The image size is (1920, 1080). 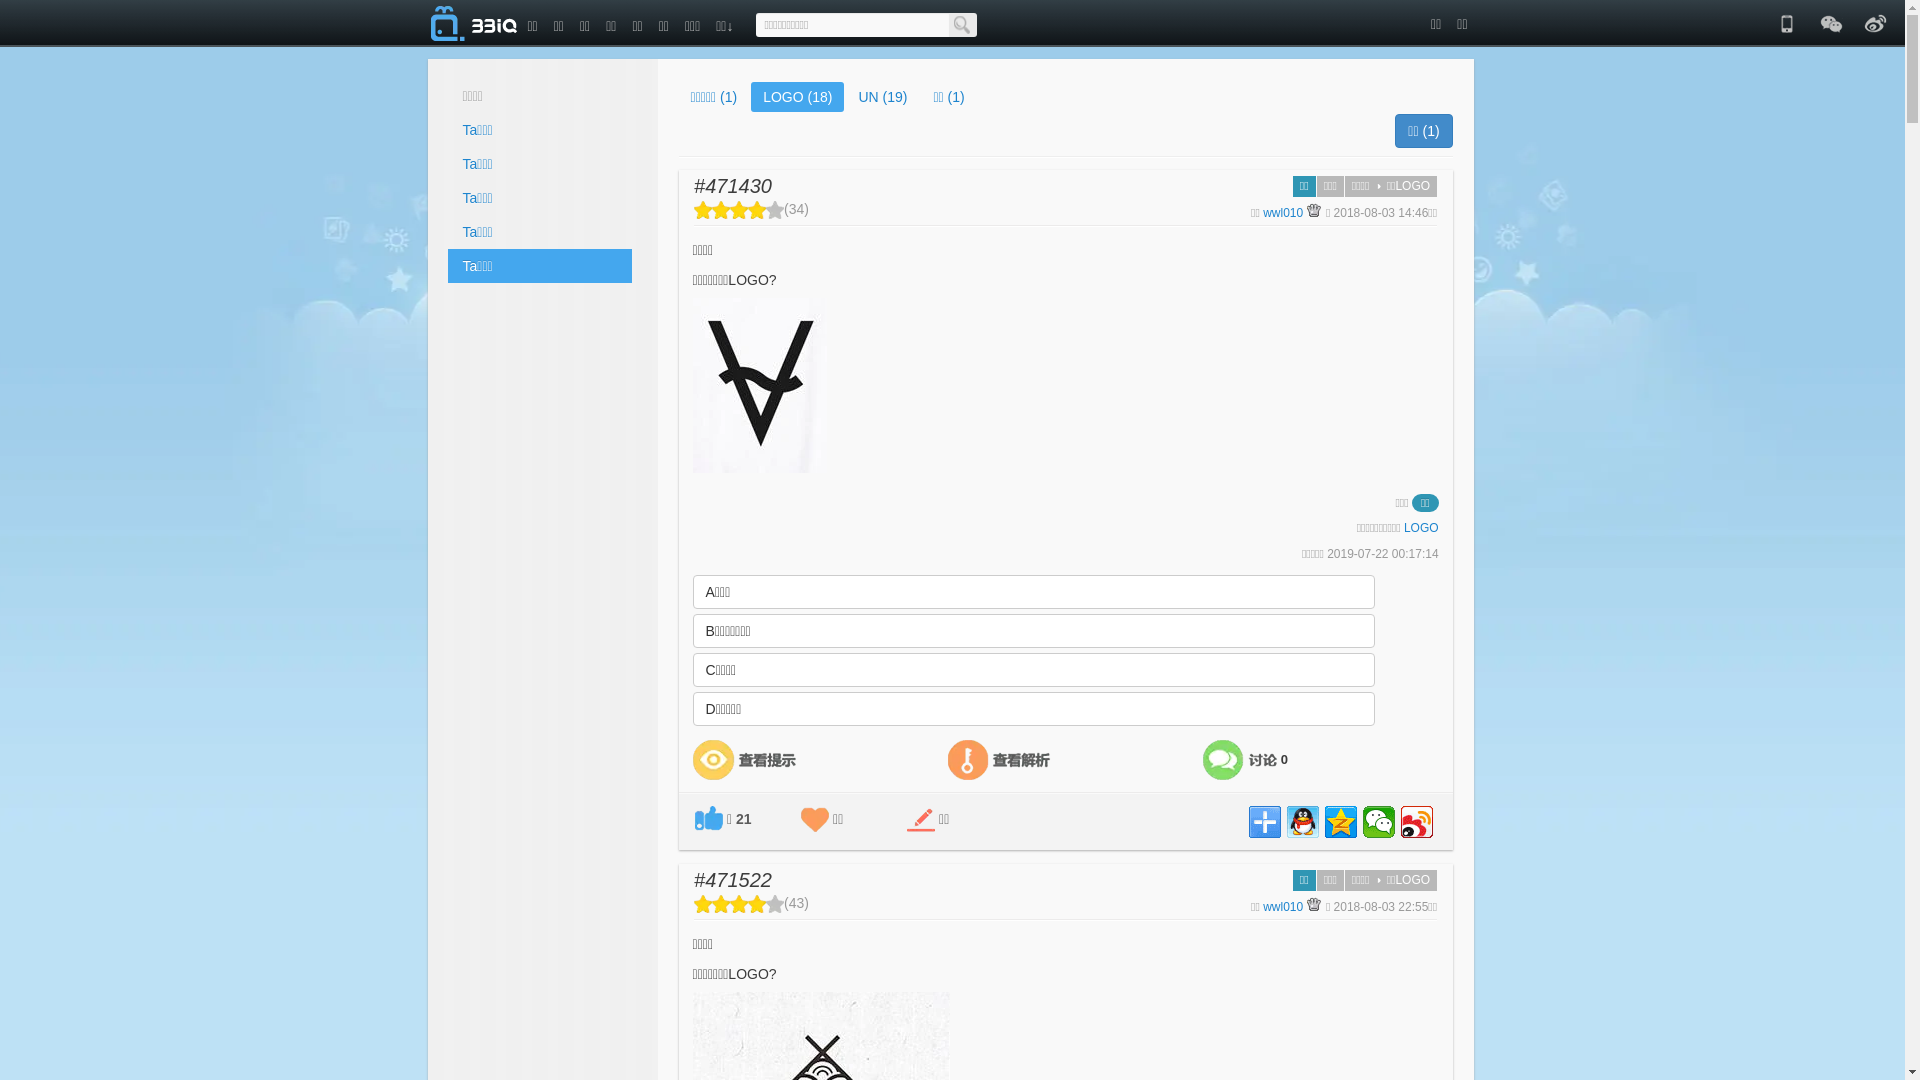 I want to click on LOGO, so click(x=1422, y=528).